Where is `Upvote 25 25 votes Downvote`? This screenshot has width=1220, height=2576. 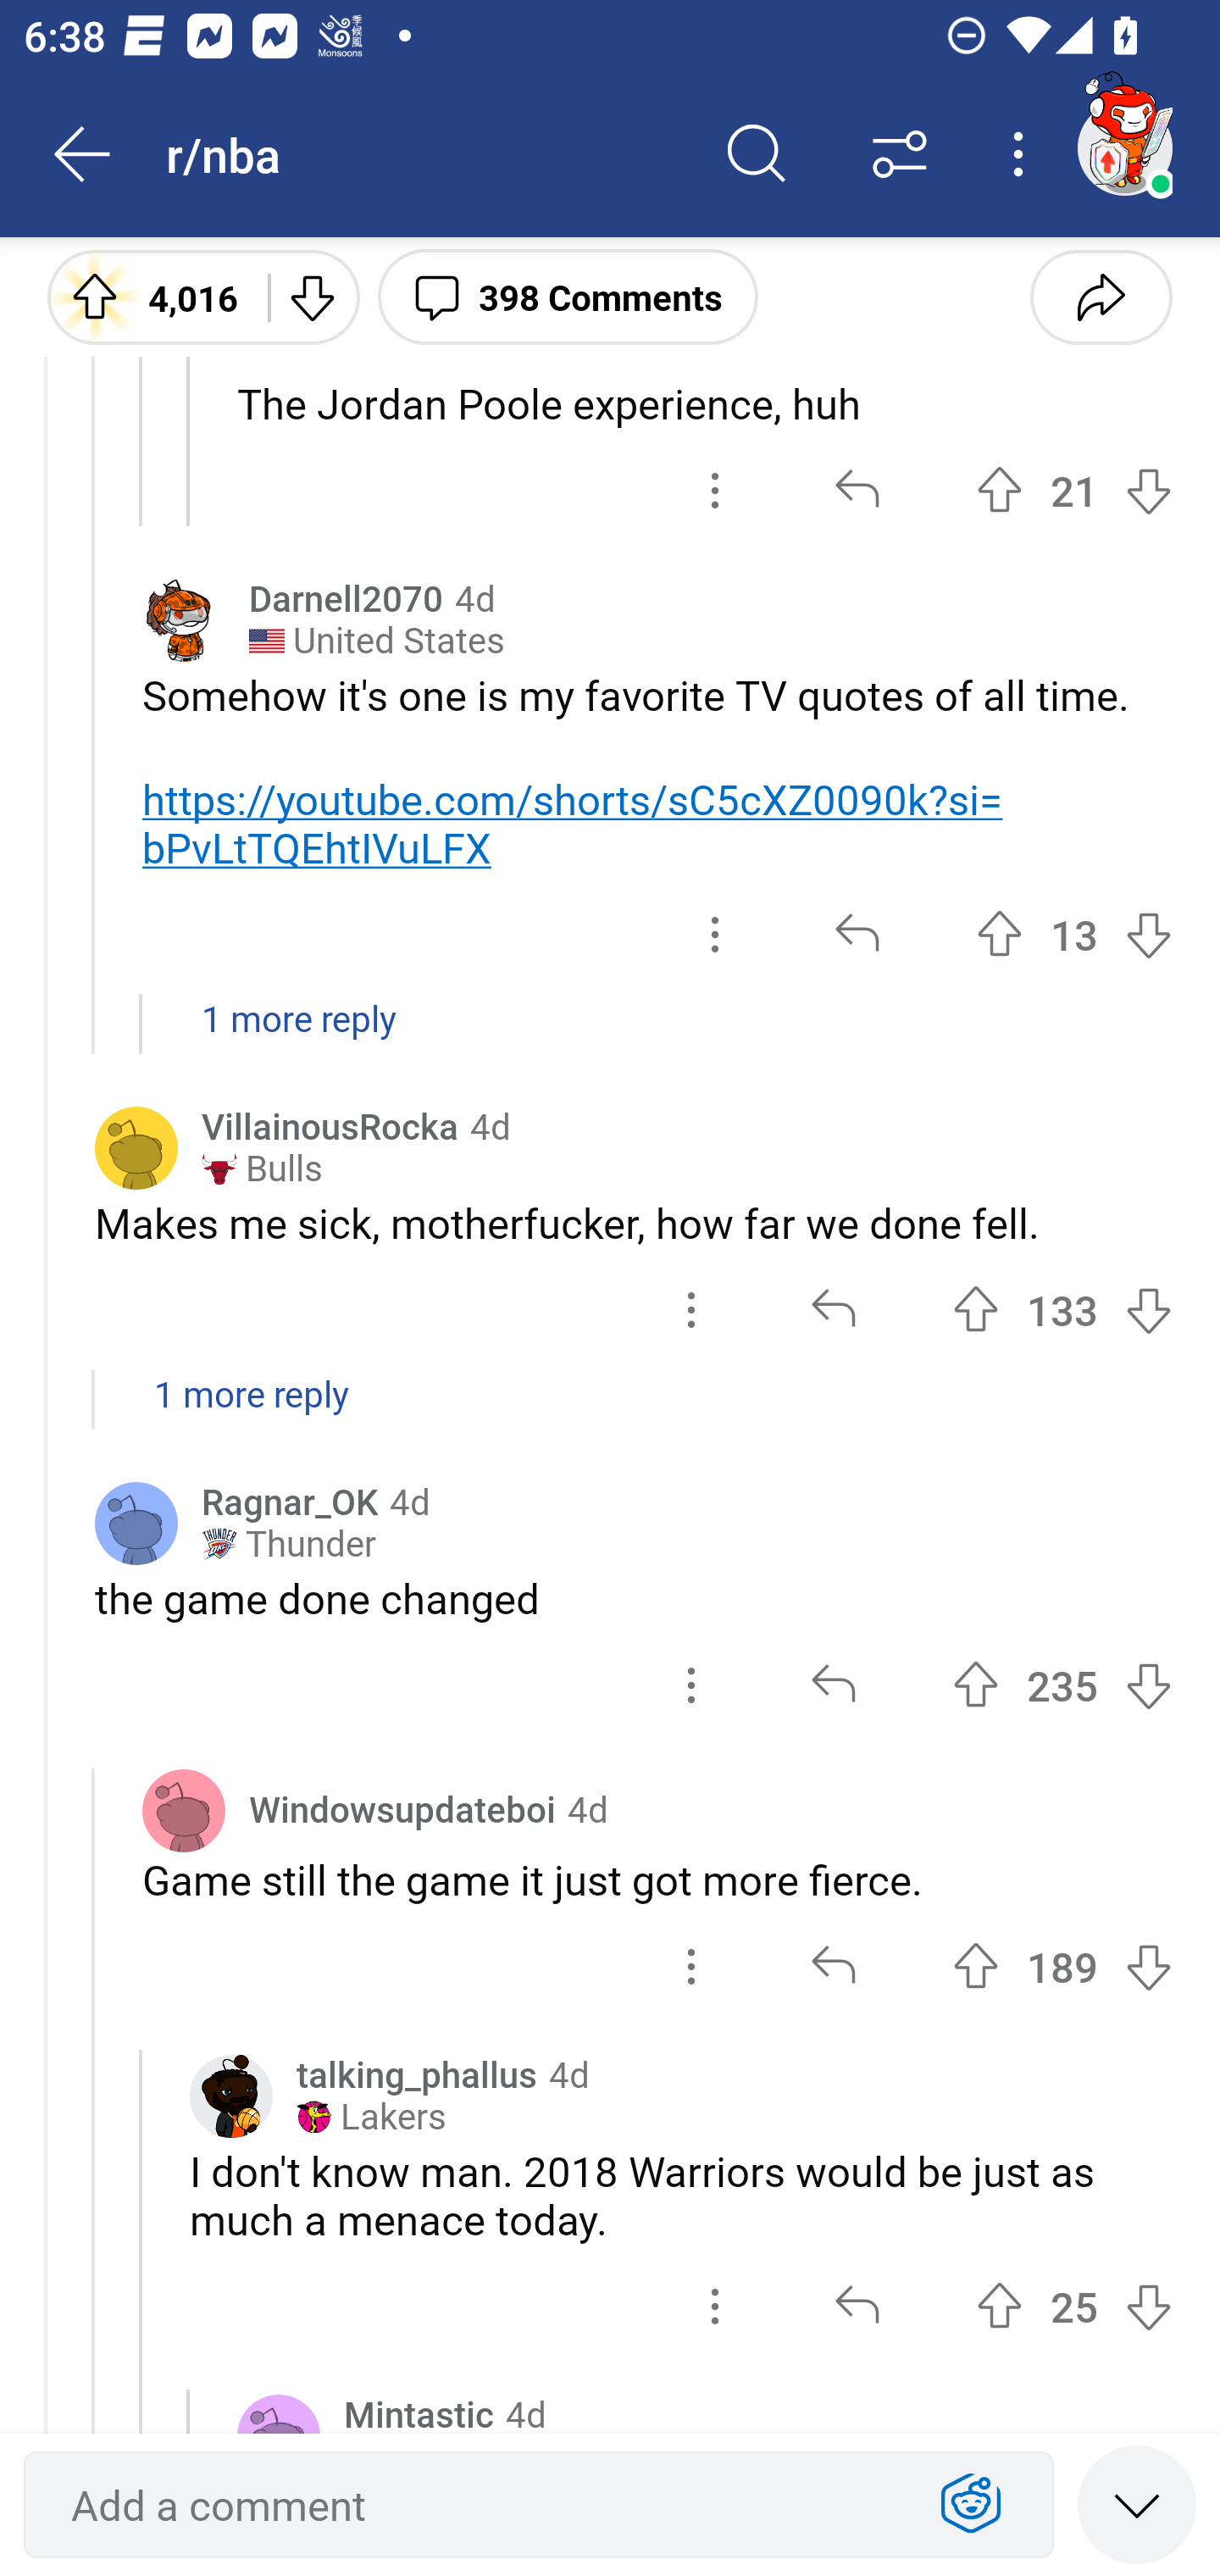 Upvote 25 25 votes Downvote is located at coordinates (1074, 2305).